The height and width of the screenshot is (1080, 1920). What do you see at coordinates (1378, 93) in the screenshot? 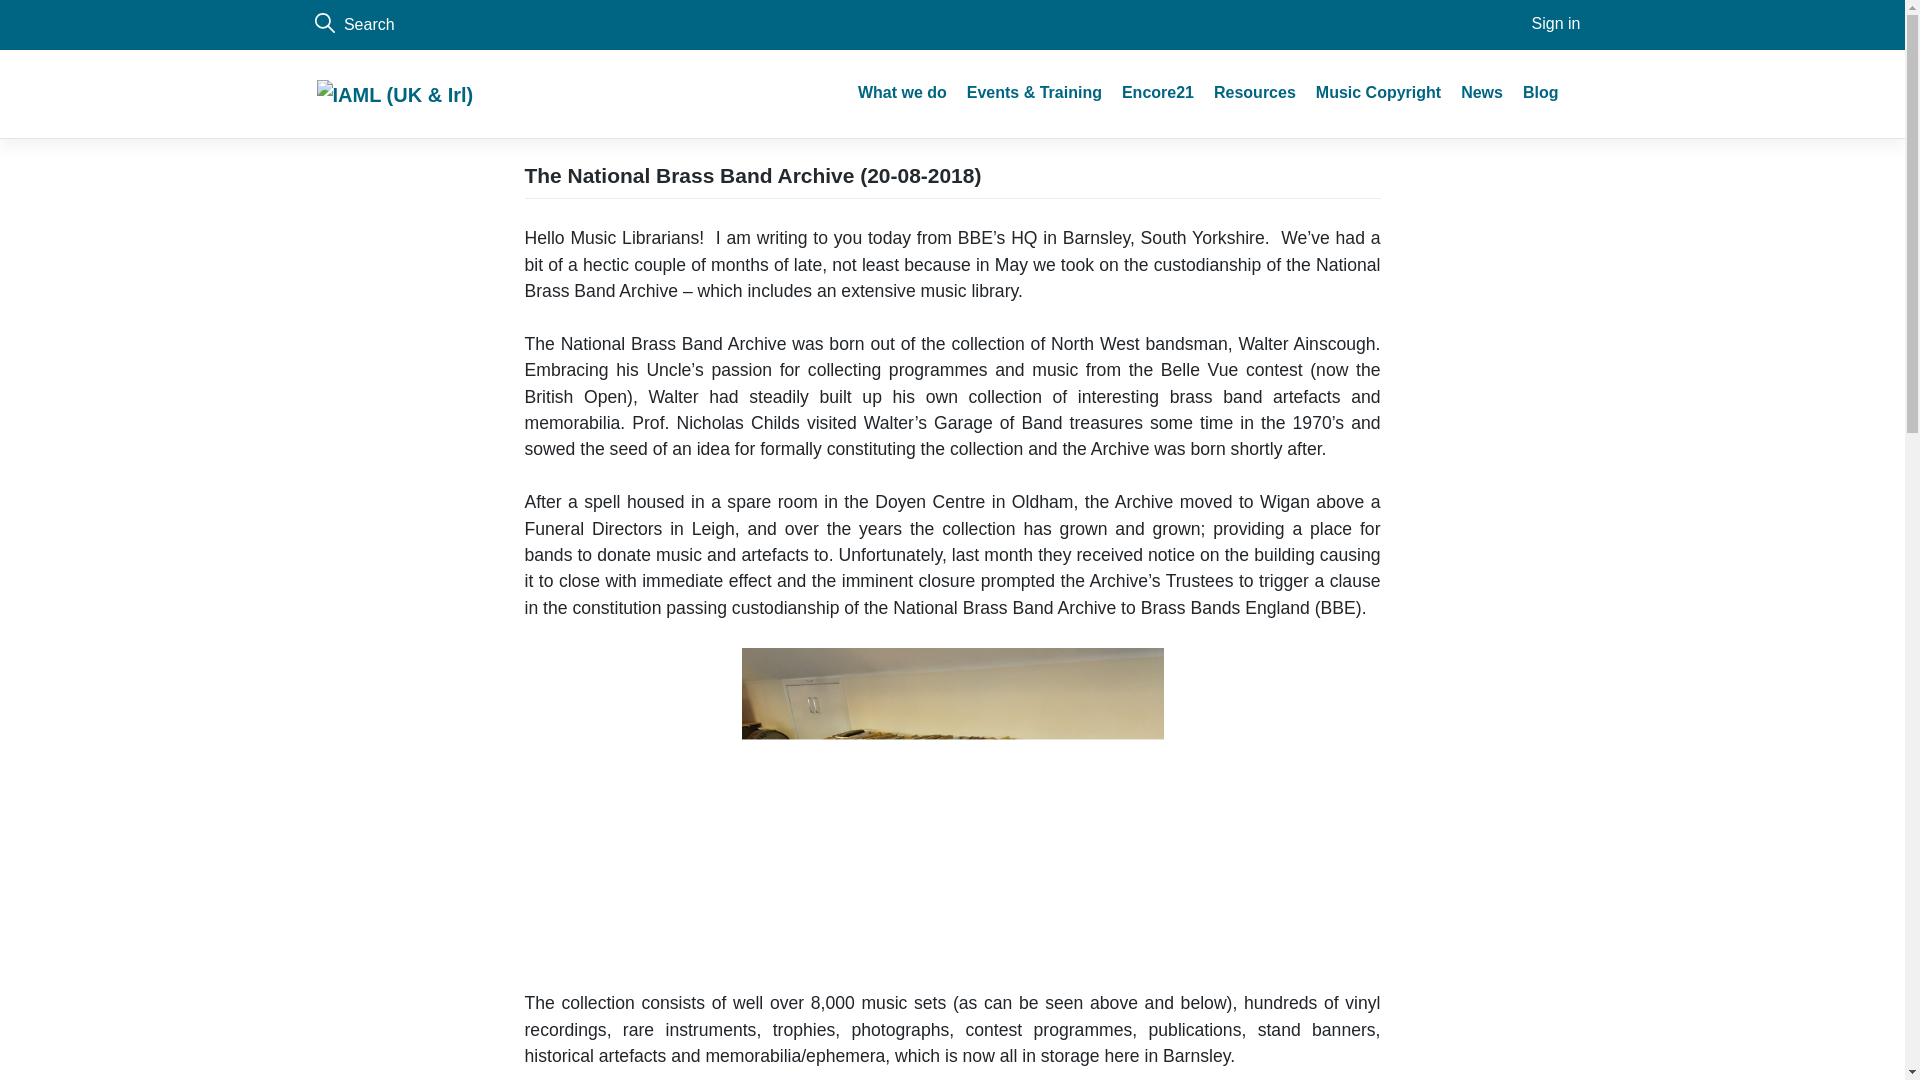
I see `Music Copyright` at bounding box center [1378, 93].